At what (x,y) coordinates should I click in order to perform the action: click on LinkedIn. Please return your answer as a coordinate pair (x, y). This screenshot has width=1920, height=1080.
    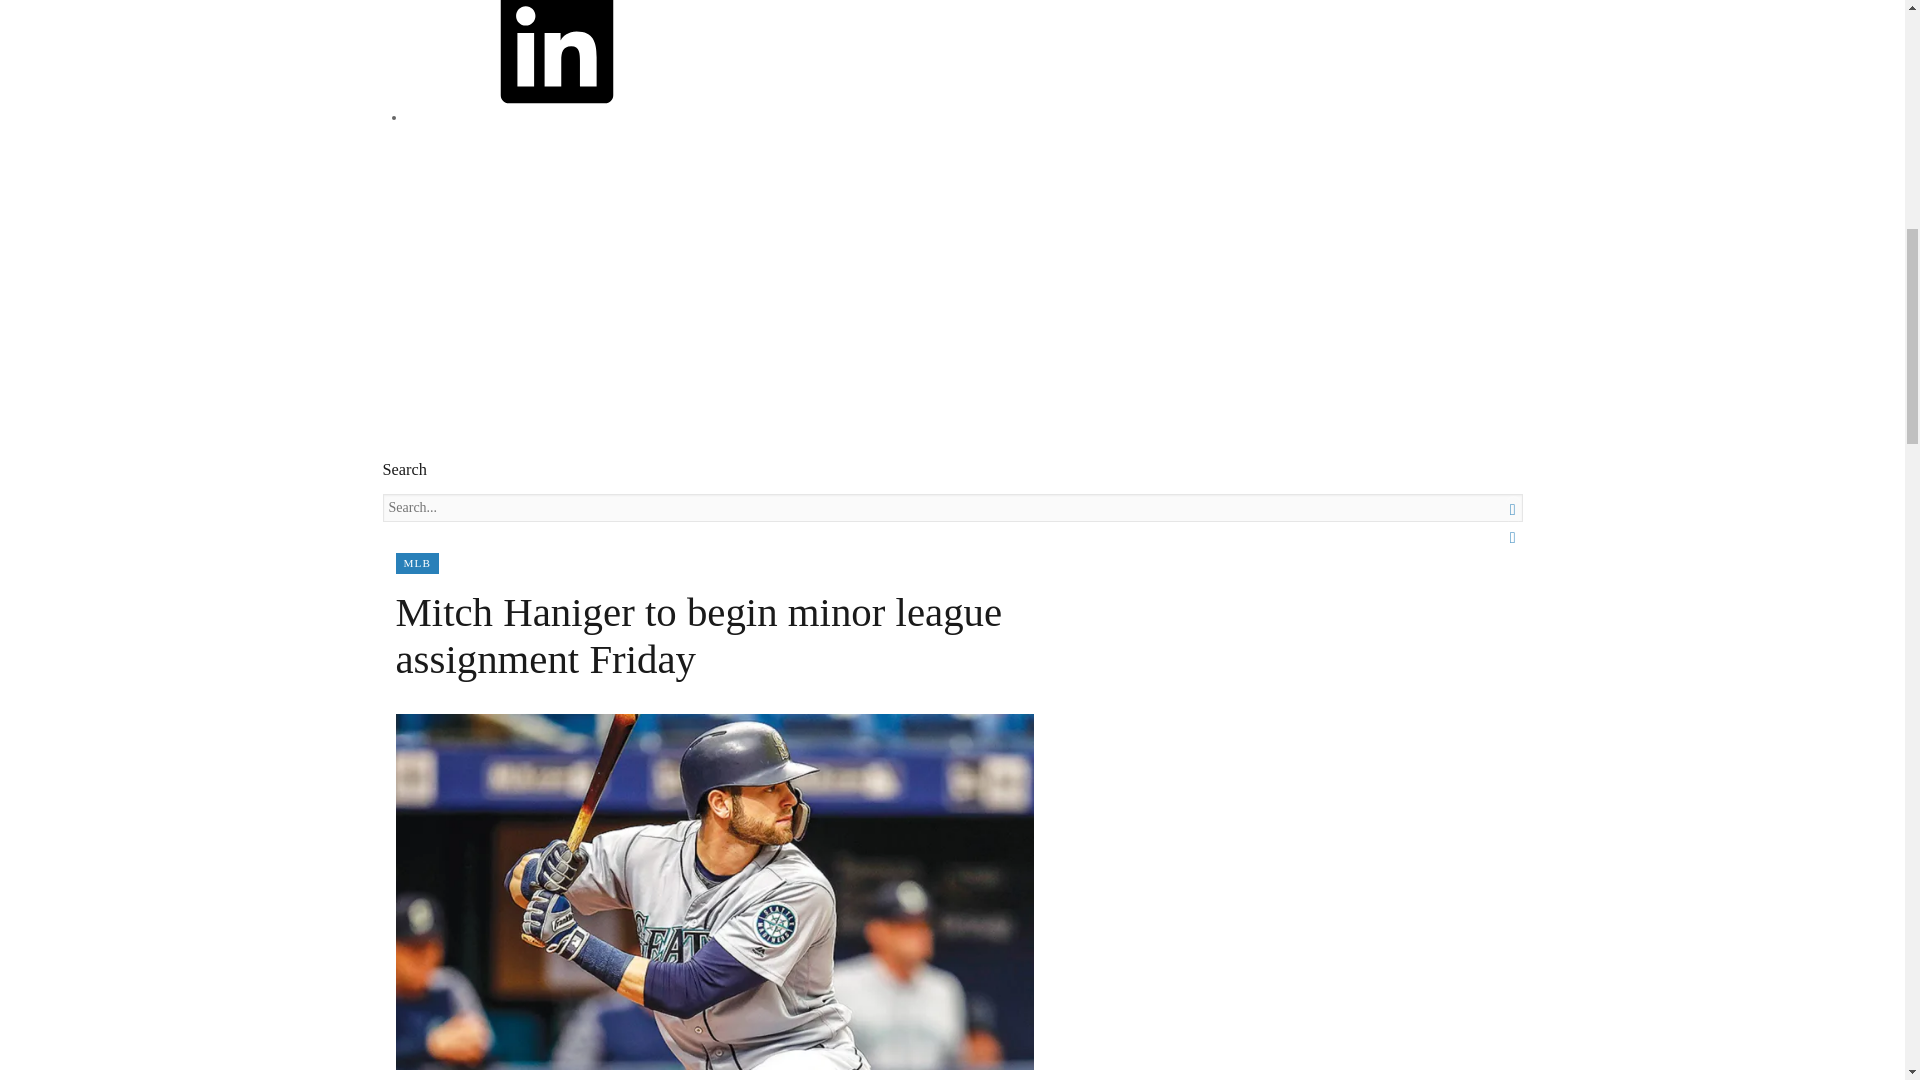
    Looking at the image, I should click on (556, 118).